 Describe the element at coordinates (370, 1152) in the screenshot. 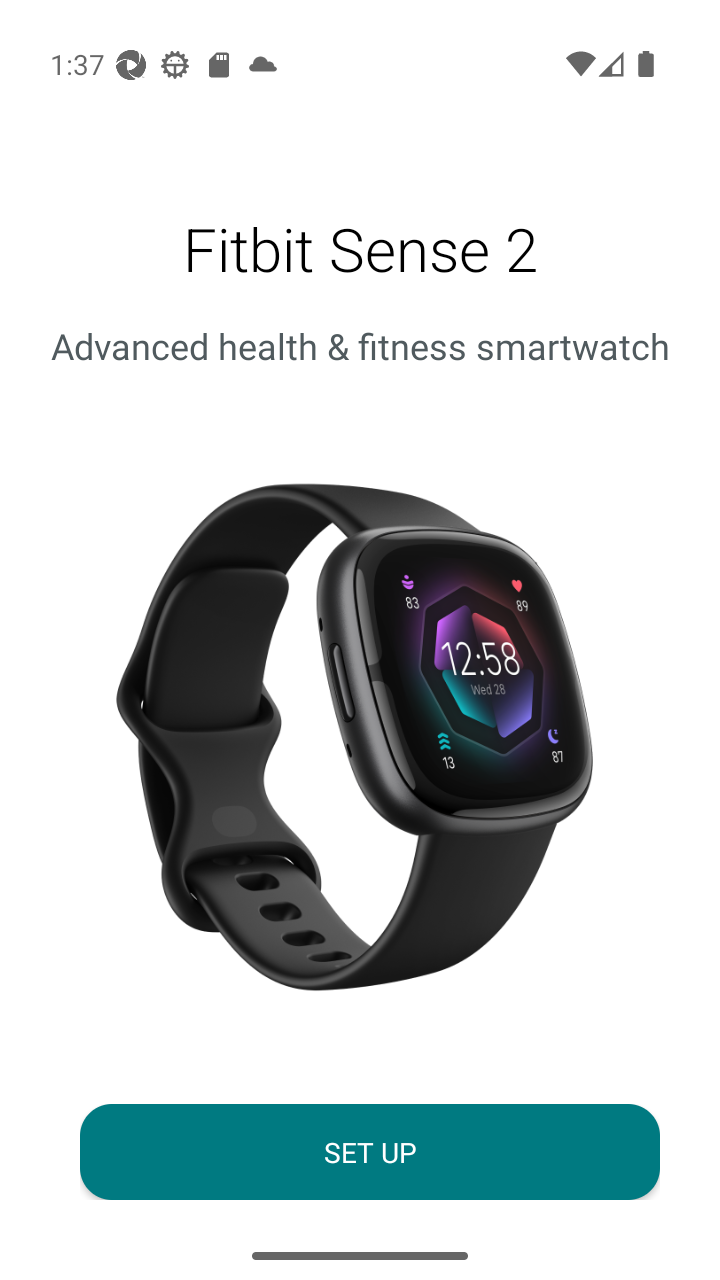

I see `SET UP` at that location.